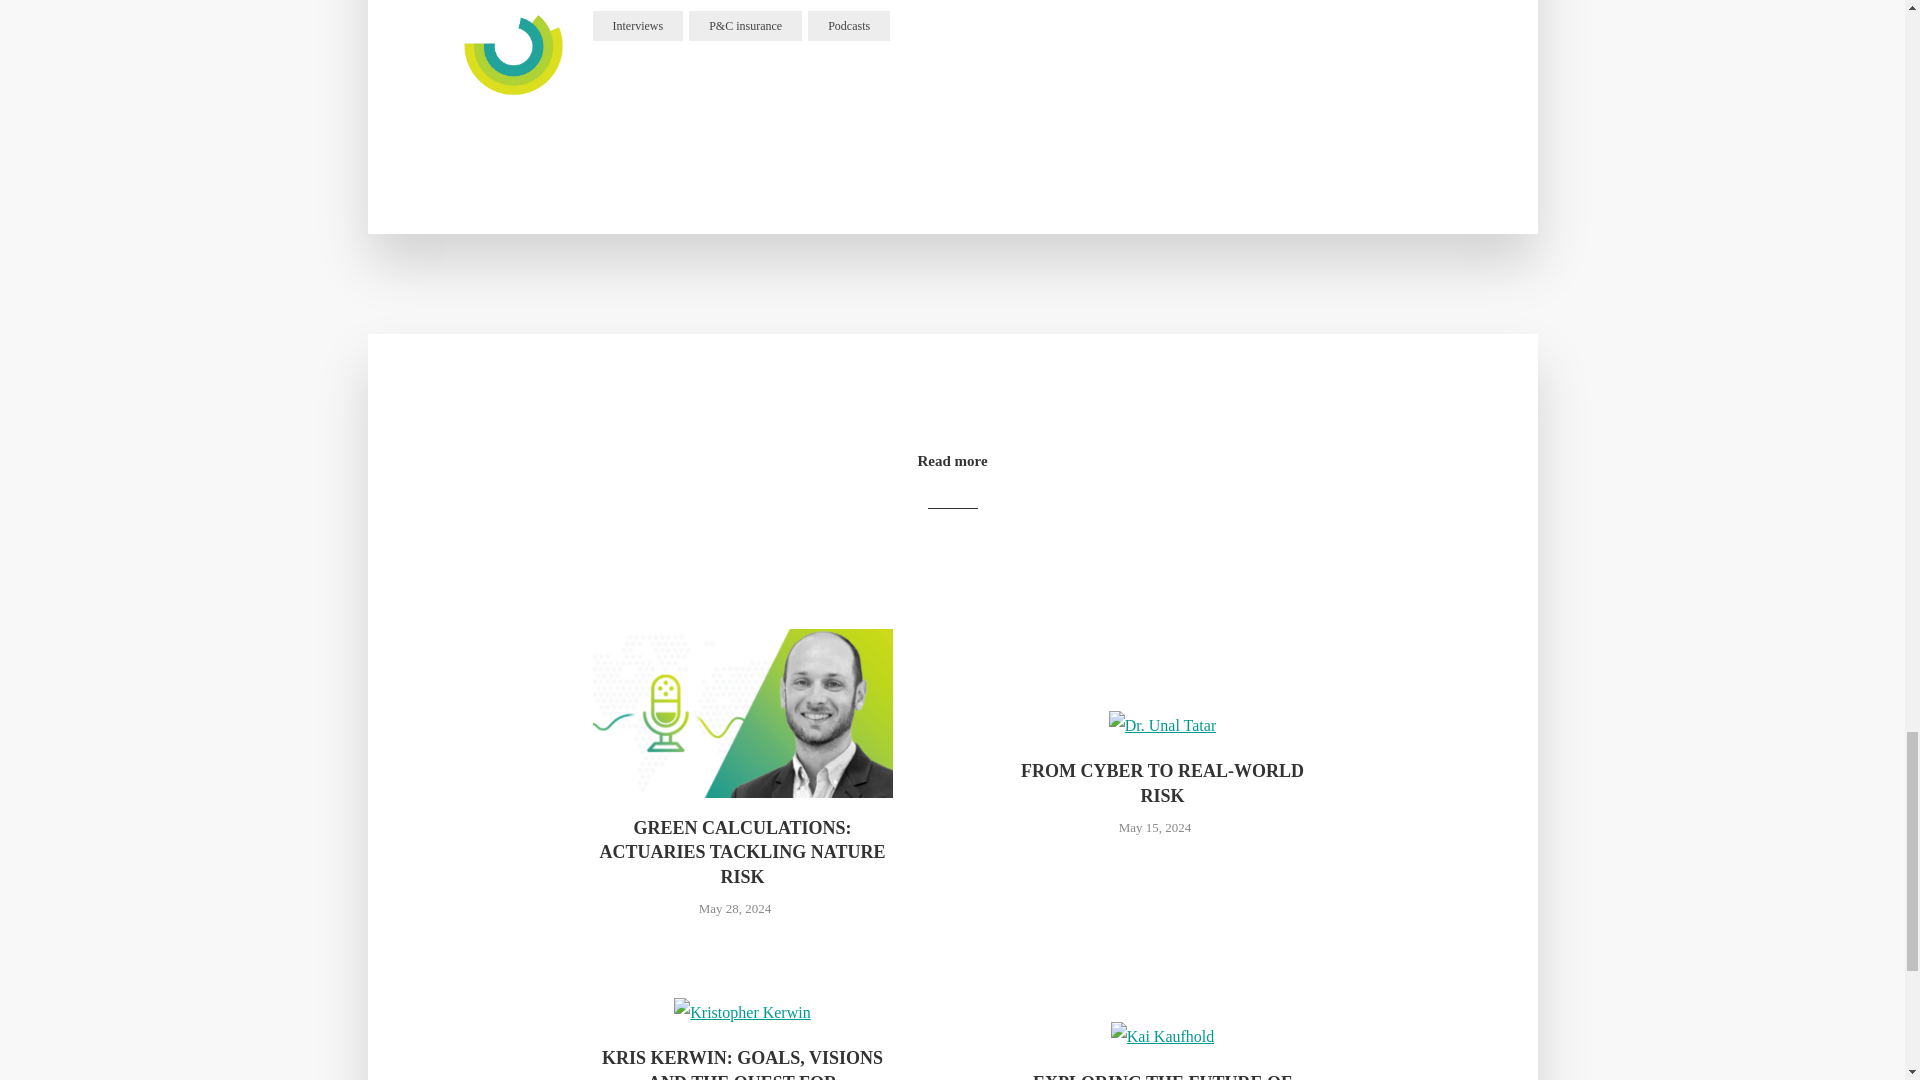  What do you see at coordinates (637, 26) in the screenshot?
I see `Interviews` at bounding box center [637, 26].